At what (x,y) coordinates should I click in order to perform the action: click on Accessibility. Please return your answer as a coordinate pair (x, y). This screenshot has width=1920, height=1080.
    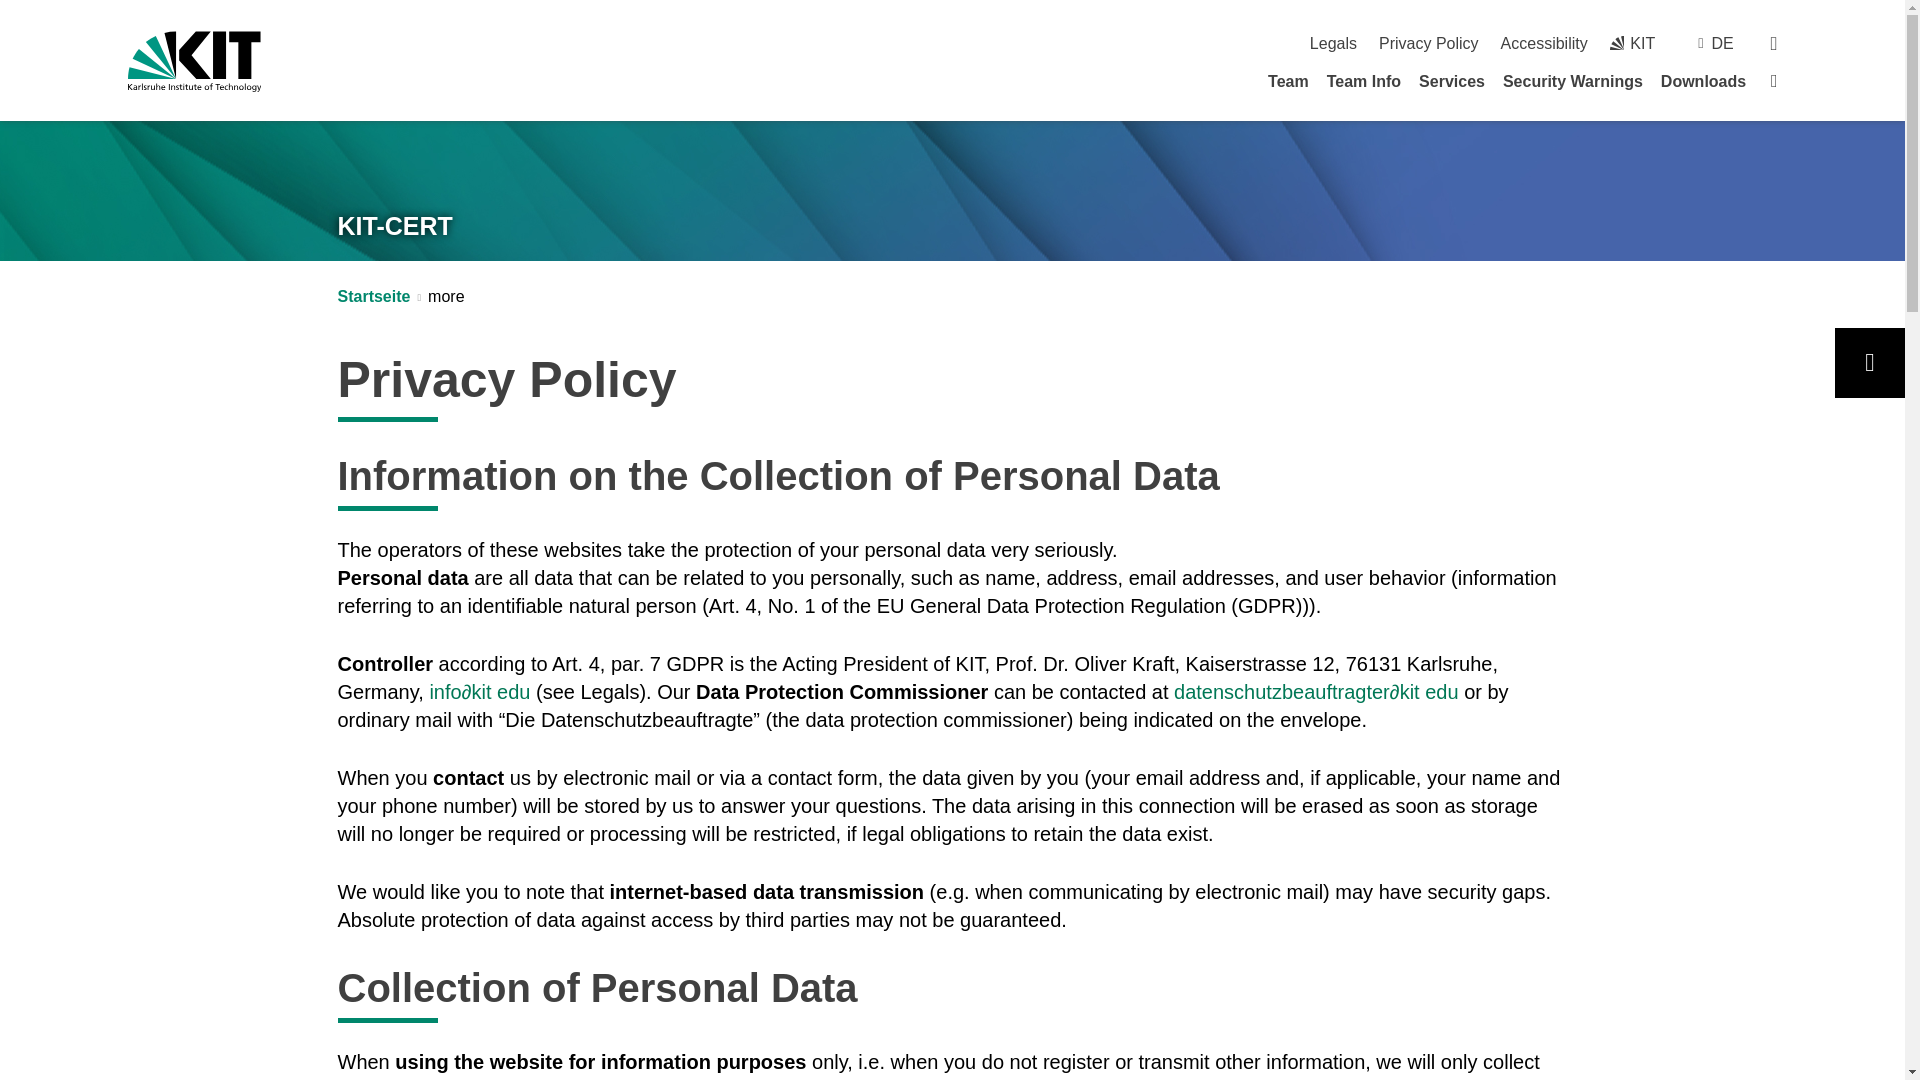
    Looking at the image, I should click on (1544, 42).